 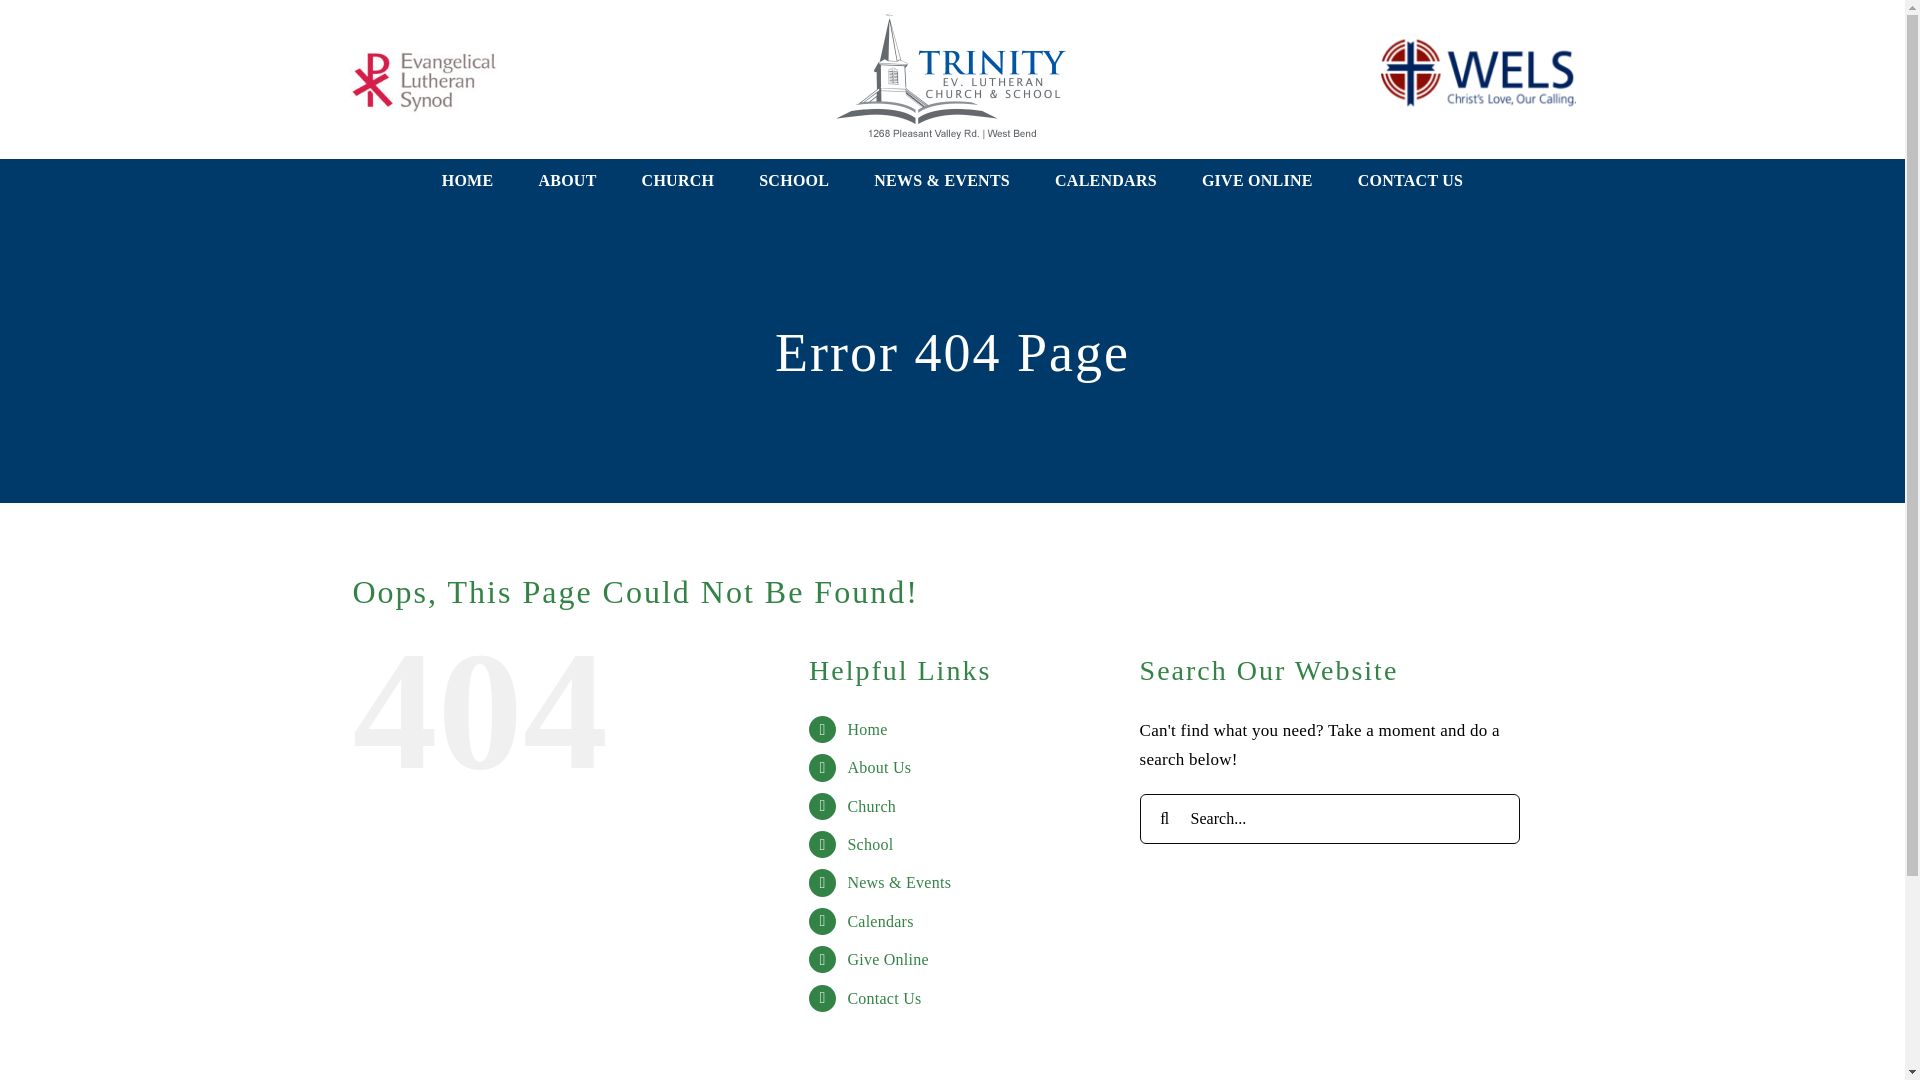 I want to click on CHURCH, so click(x=678, y=181).